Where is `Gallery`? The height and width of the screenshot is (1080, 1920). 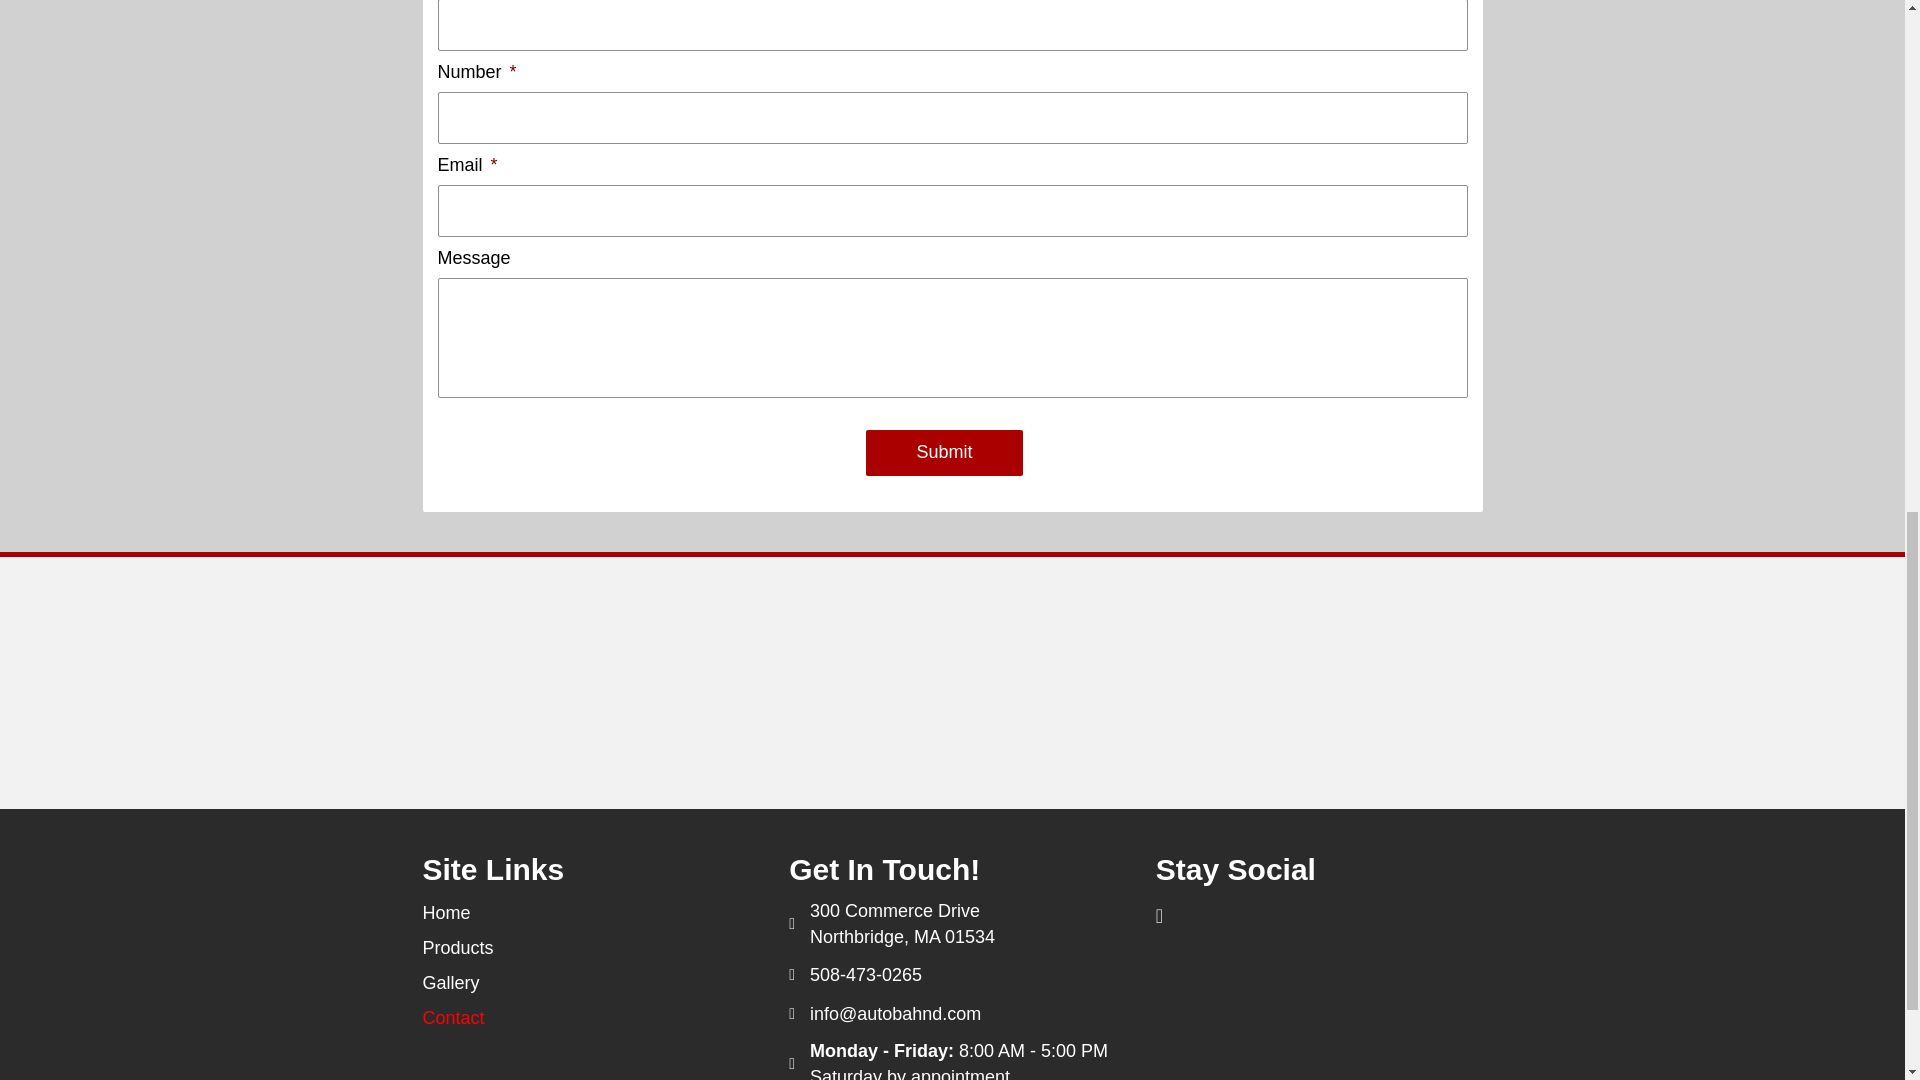 Gallery is located at coordinates (585, 982).